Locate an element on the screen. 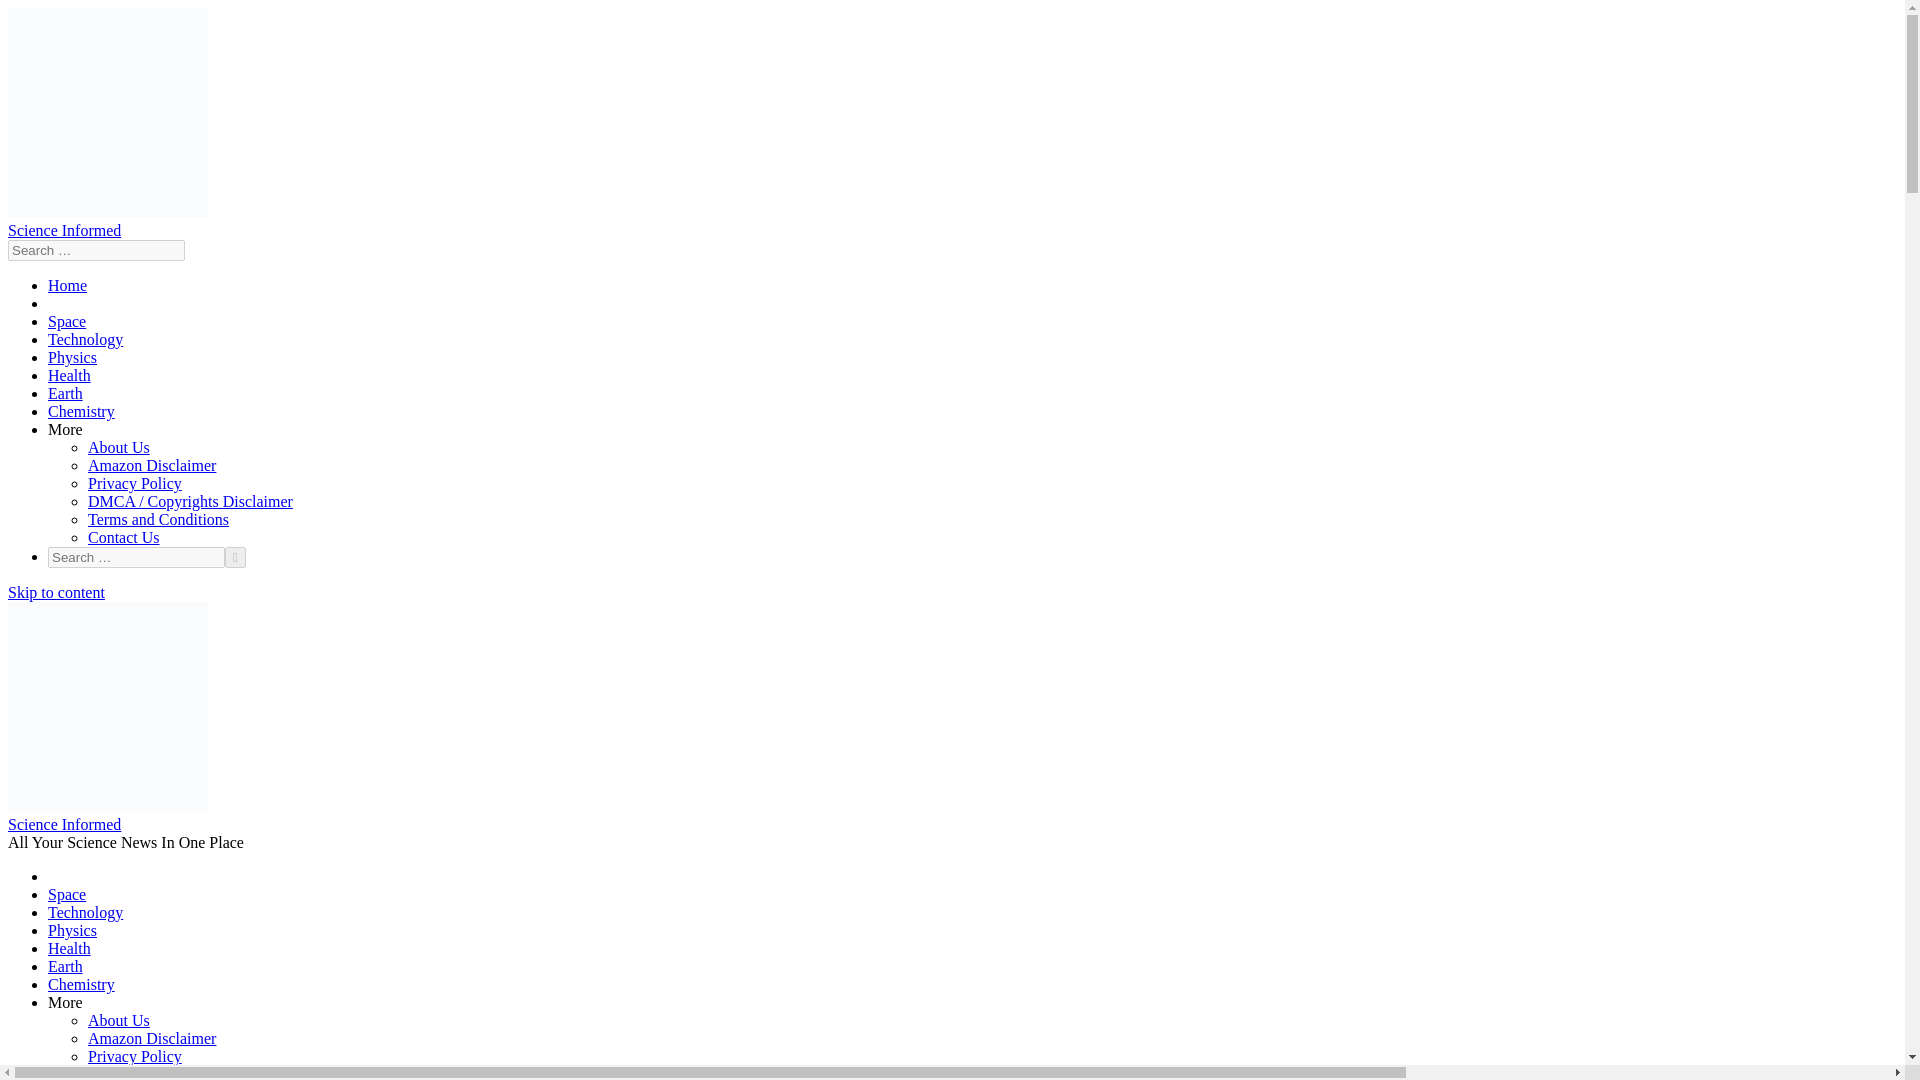 Image resolution: width=1920 pixels, height=1080 pixels. More is located at coordinates (65, 1002).